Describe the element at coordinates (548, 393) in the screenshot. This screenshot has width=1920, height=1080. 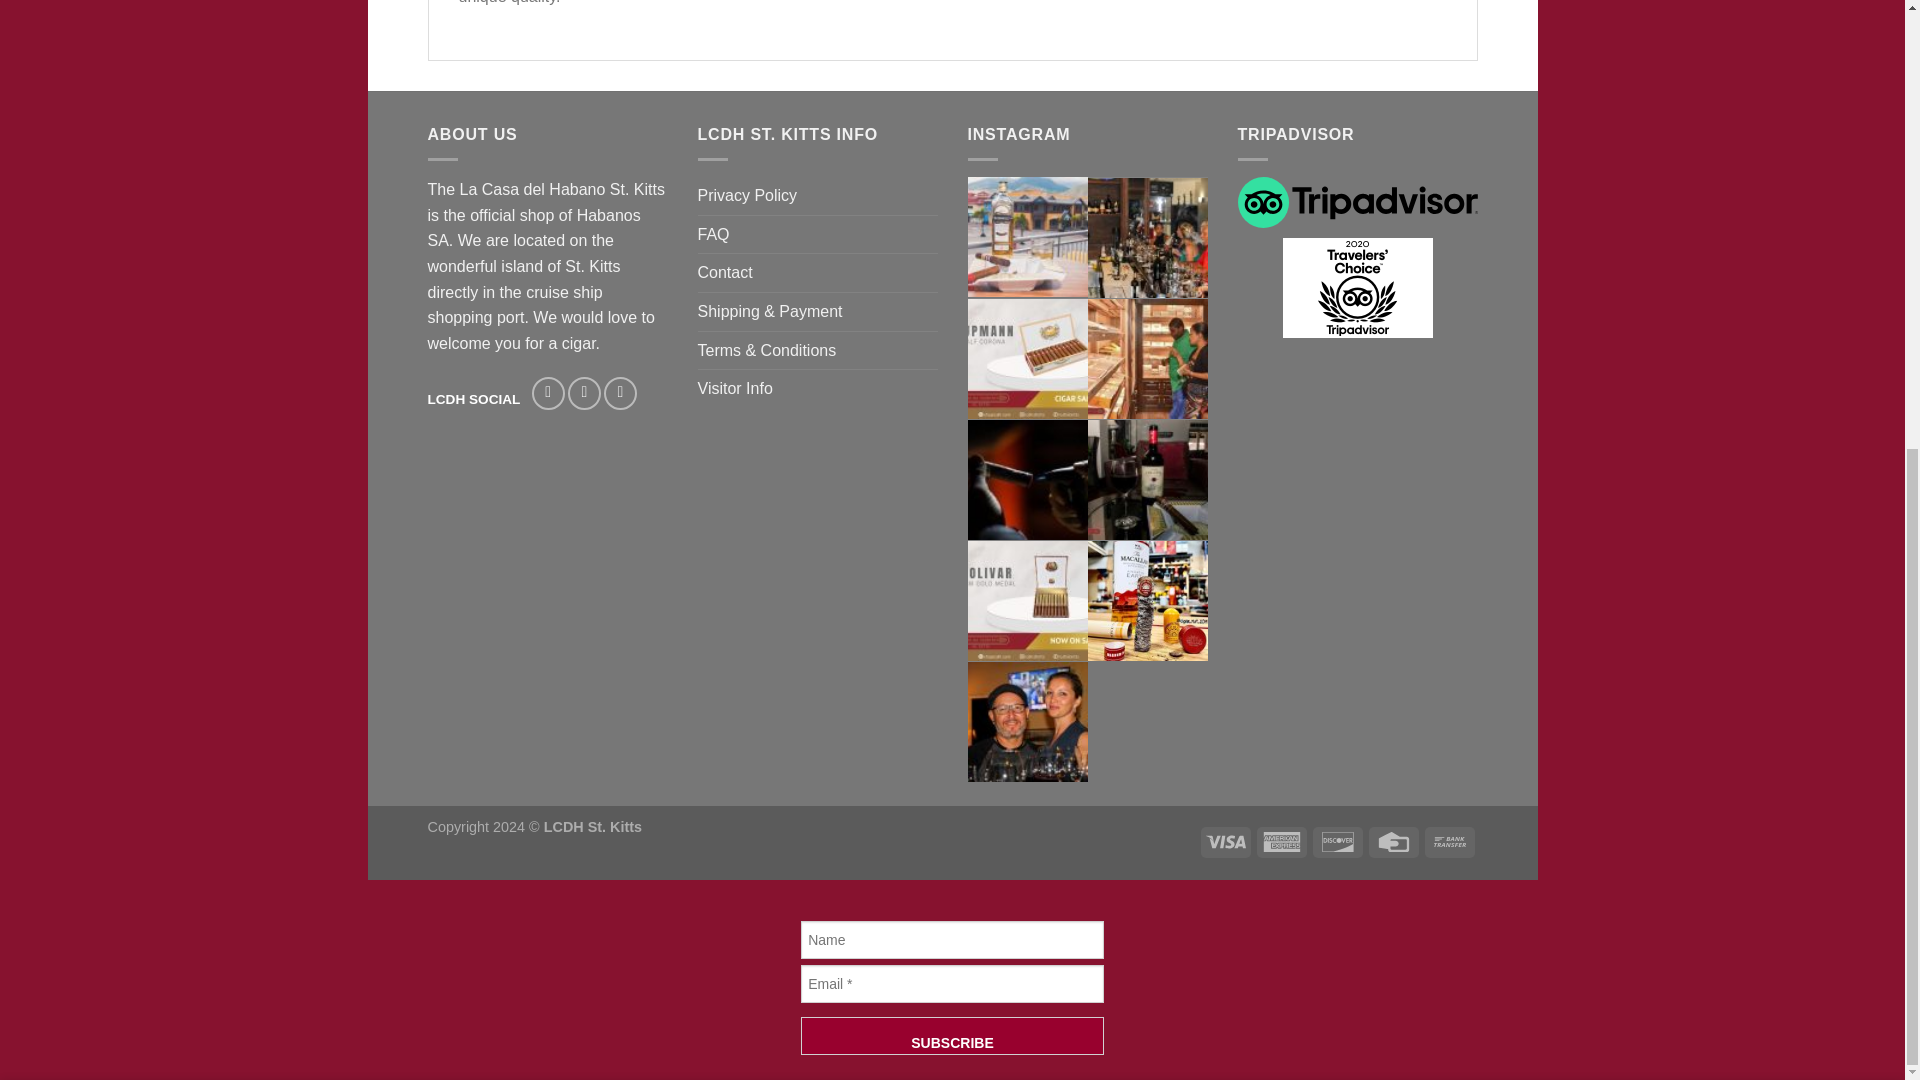
I see `Follow on Facebook` at that location.